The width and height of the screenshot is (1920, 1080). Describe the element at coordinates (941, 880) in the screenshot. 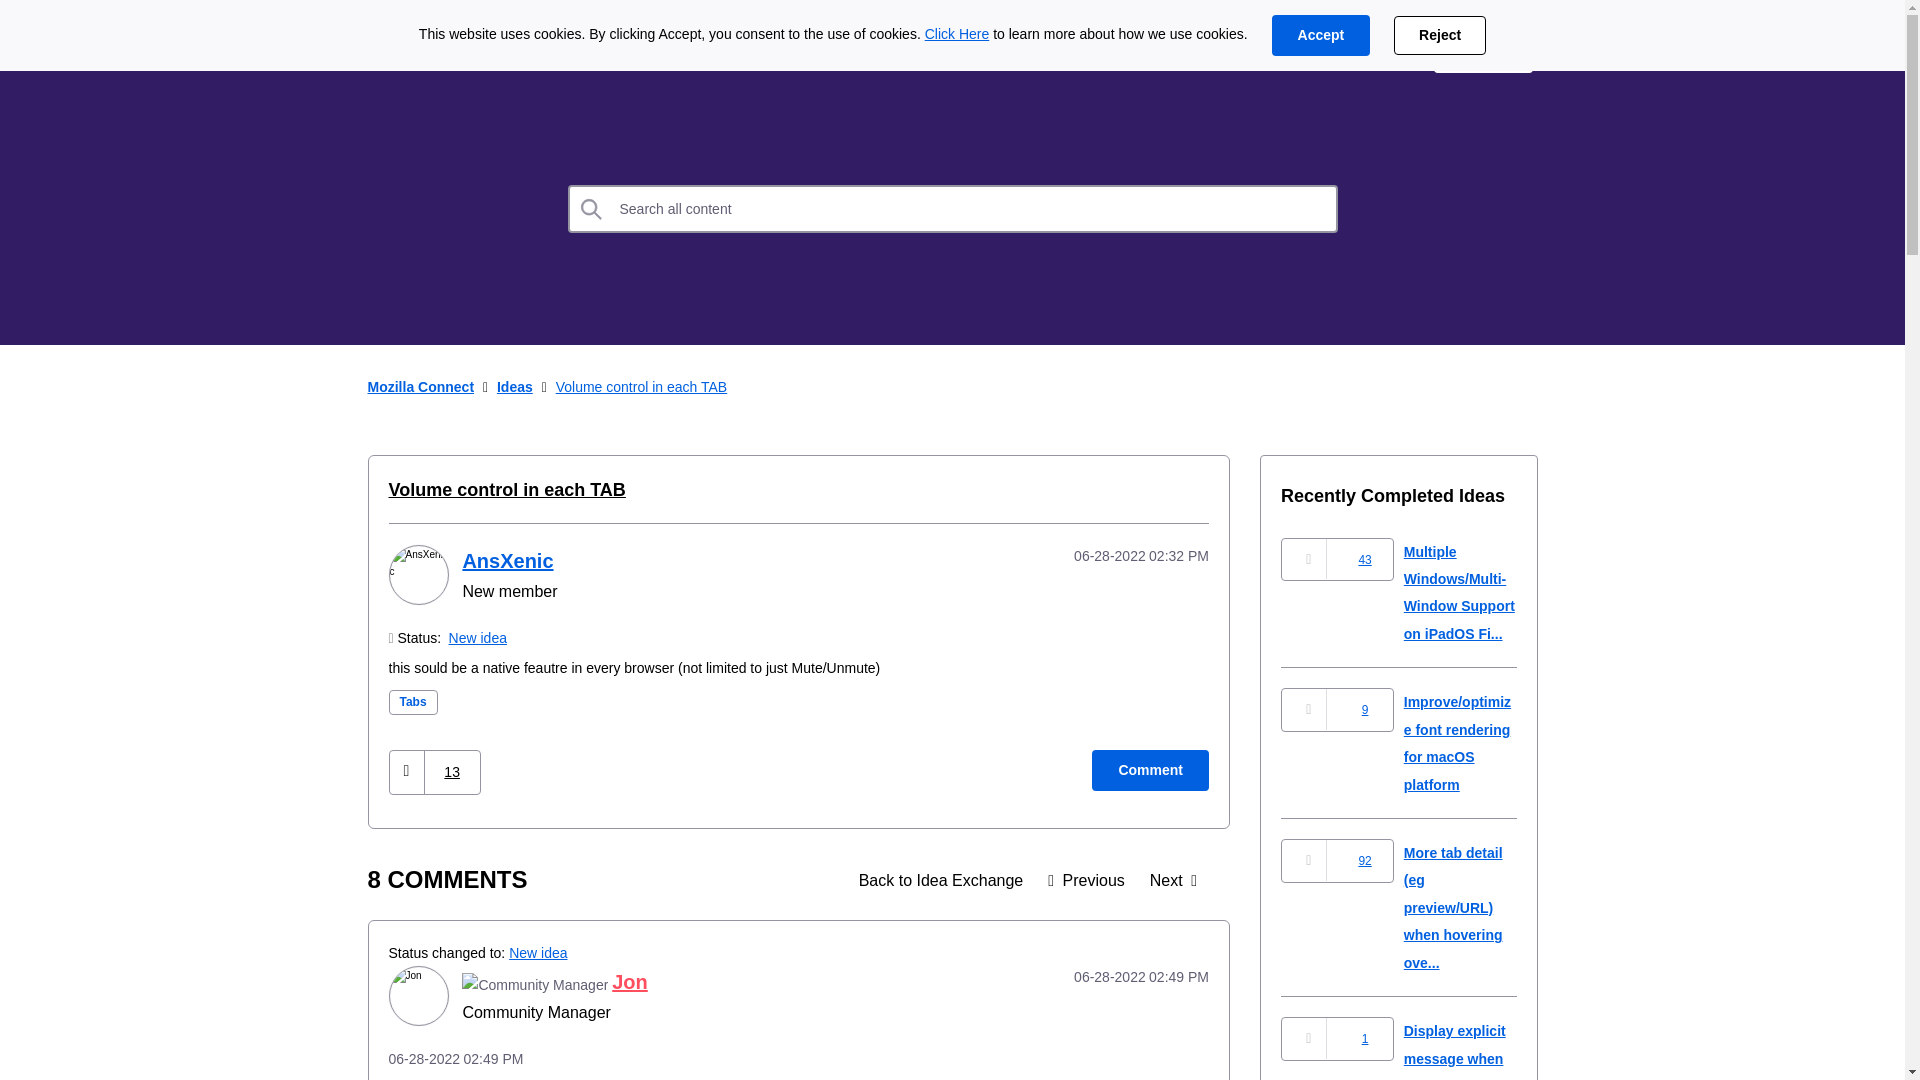

I see `Back to Idea Exchange` at that location.